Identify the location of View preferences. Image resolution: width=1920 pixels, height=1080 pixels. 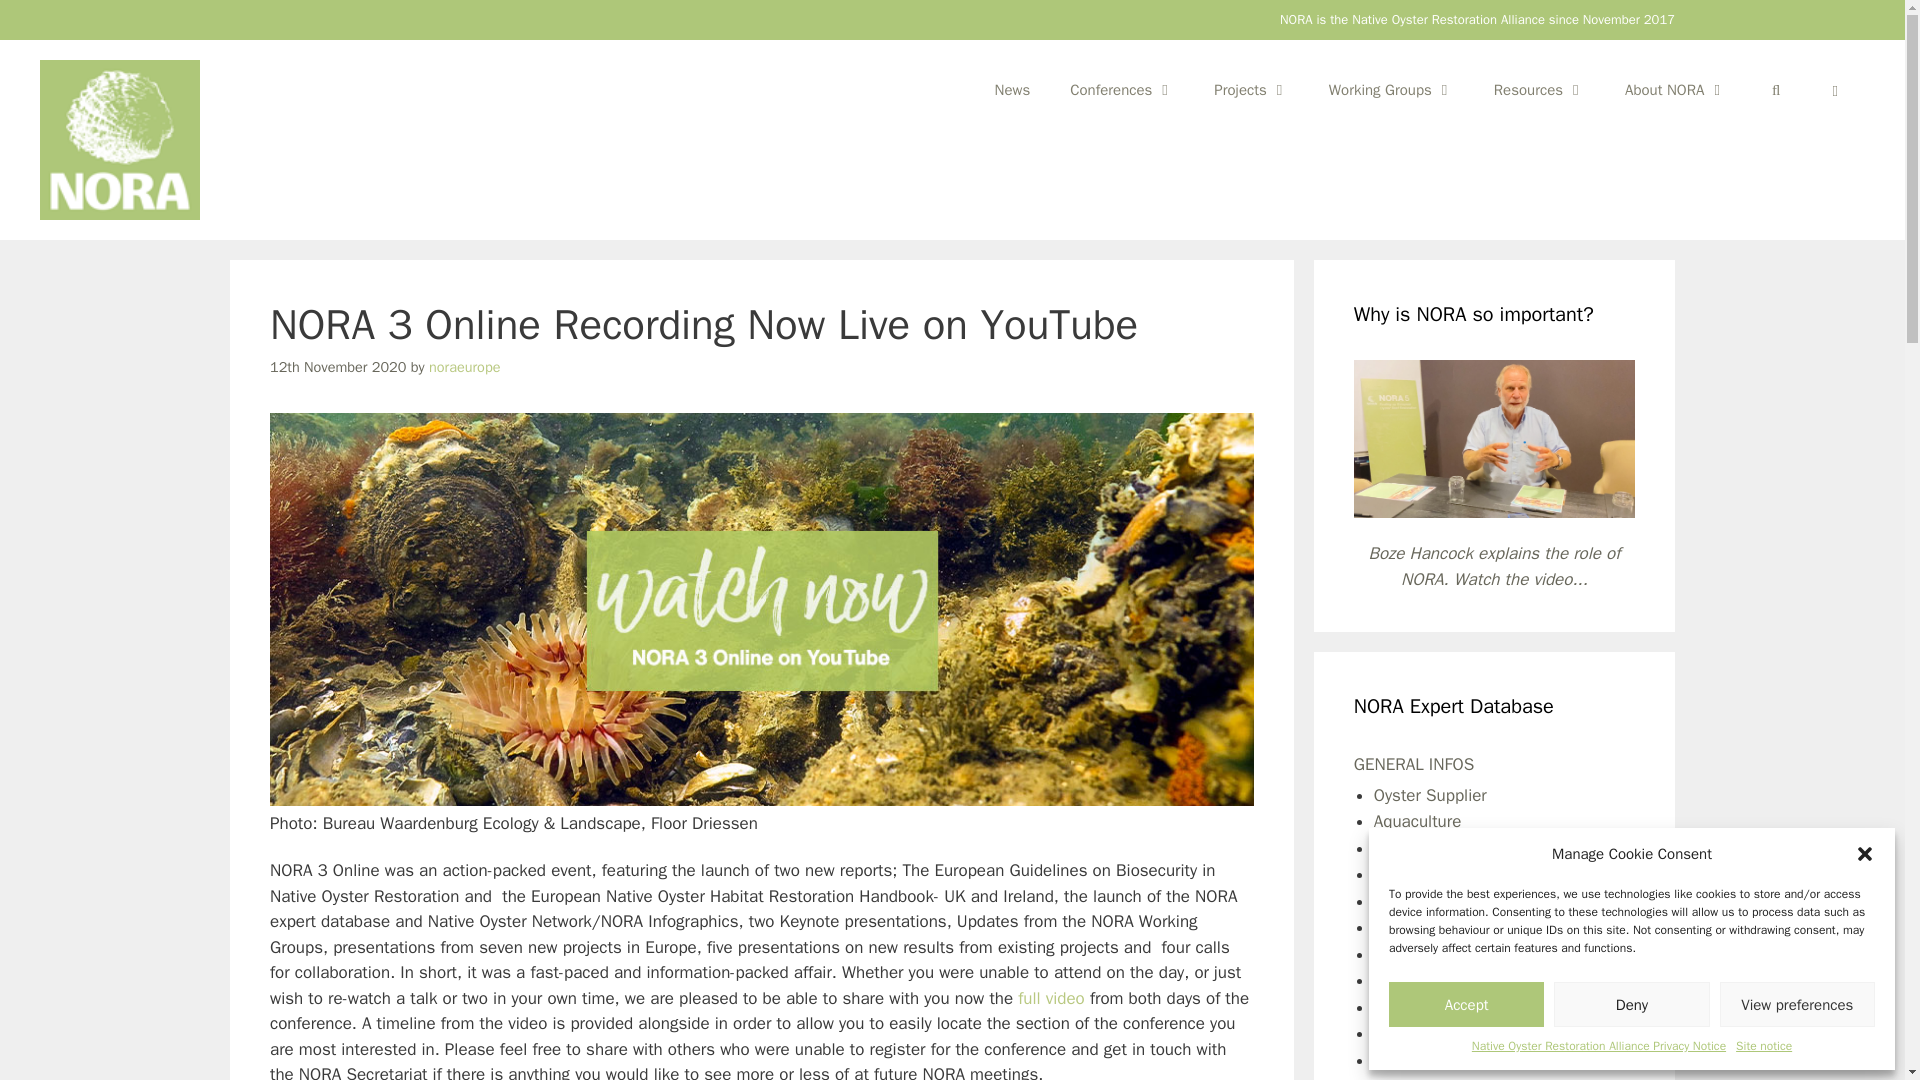
(1798, 1004).